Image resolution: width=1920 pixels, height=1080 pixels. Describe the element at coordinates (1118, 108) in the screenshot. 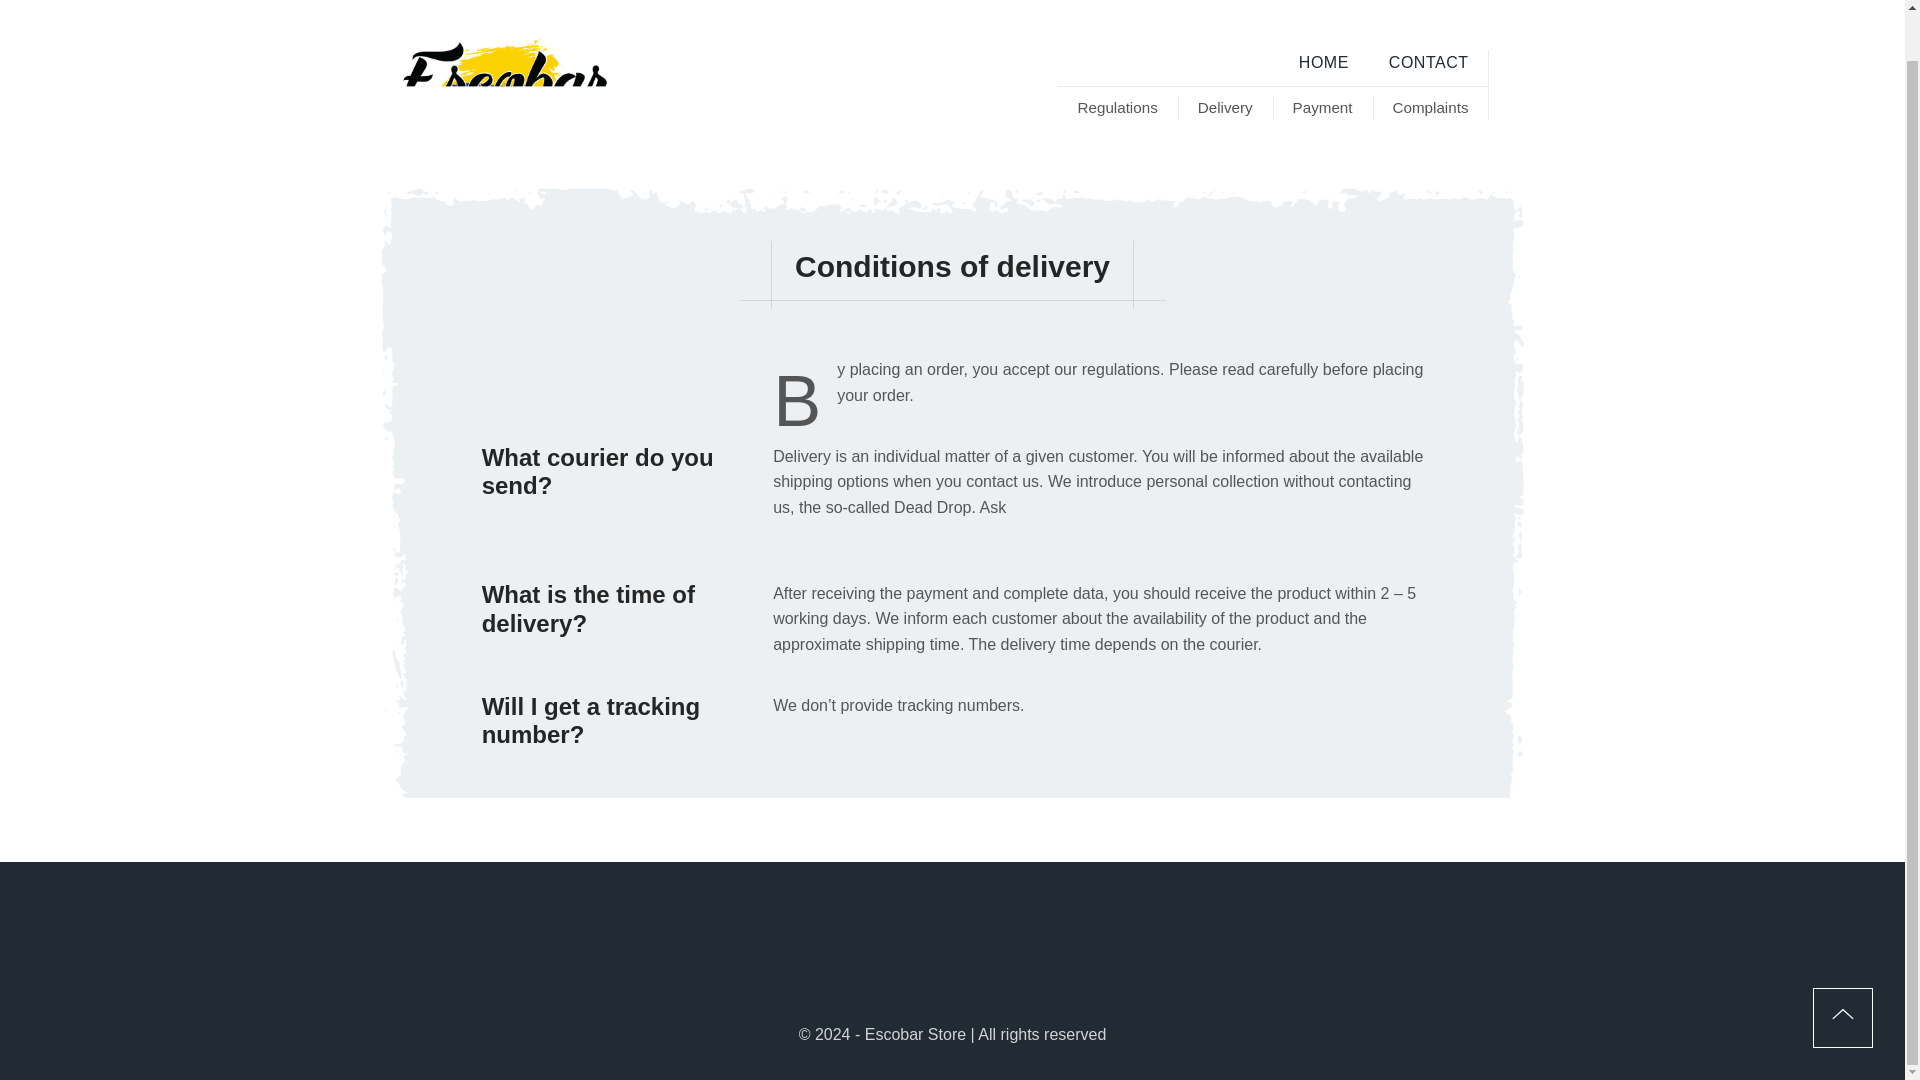

I see `Regulations` at that location.